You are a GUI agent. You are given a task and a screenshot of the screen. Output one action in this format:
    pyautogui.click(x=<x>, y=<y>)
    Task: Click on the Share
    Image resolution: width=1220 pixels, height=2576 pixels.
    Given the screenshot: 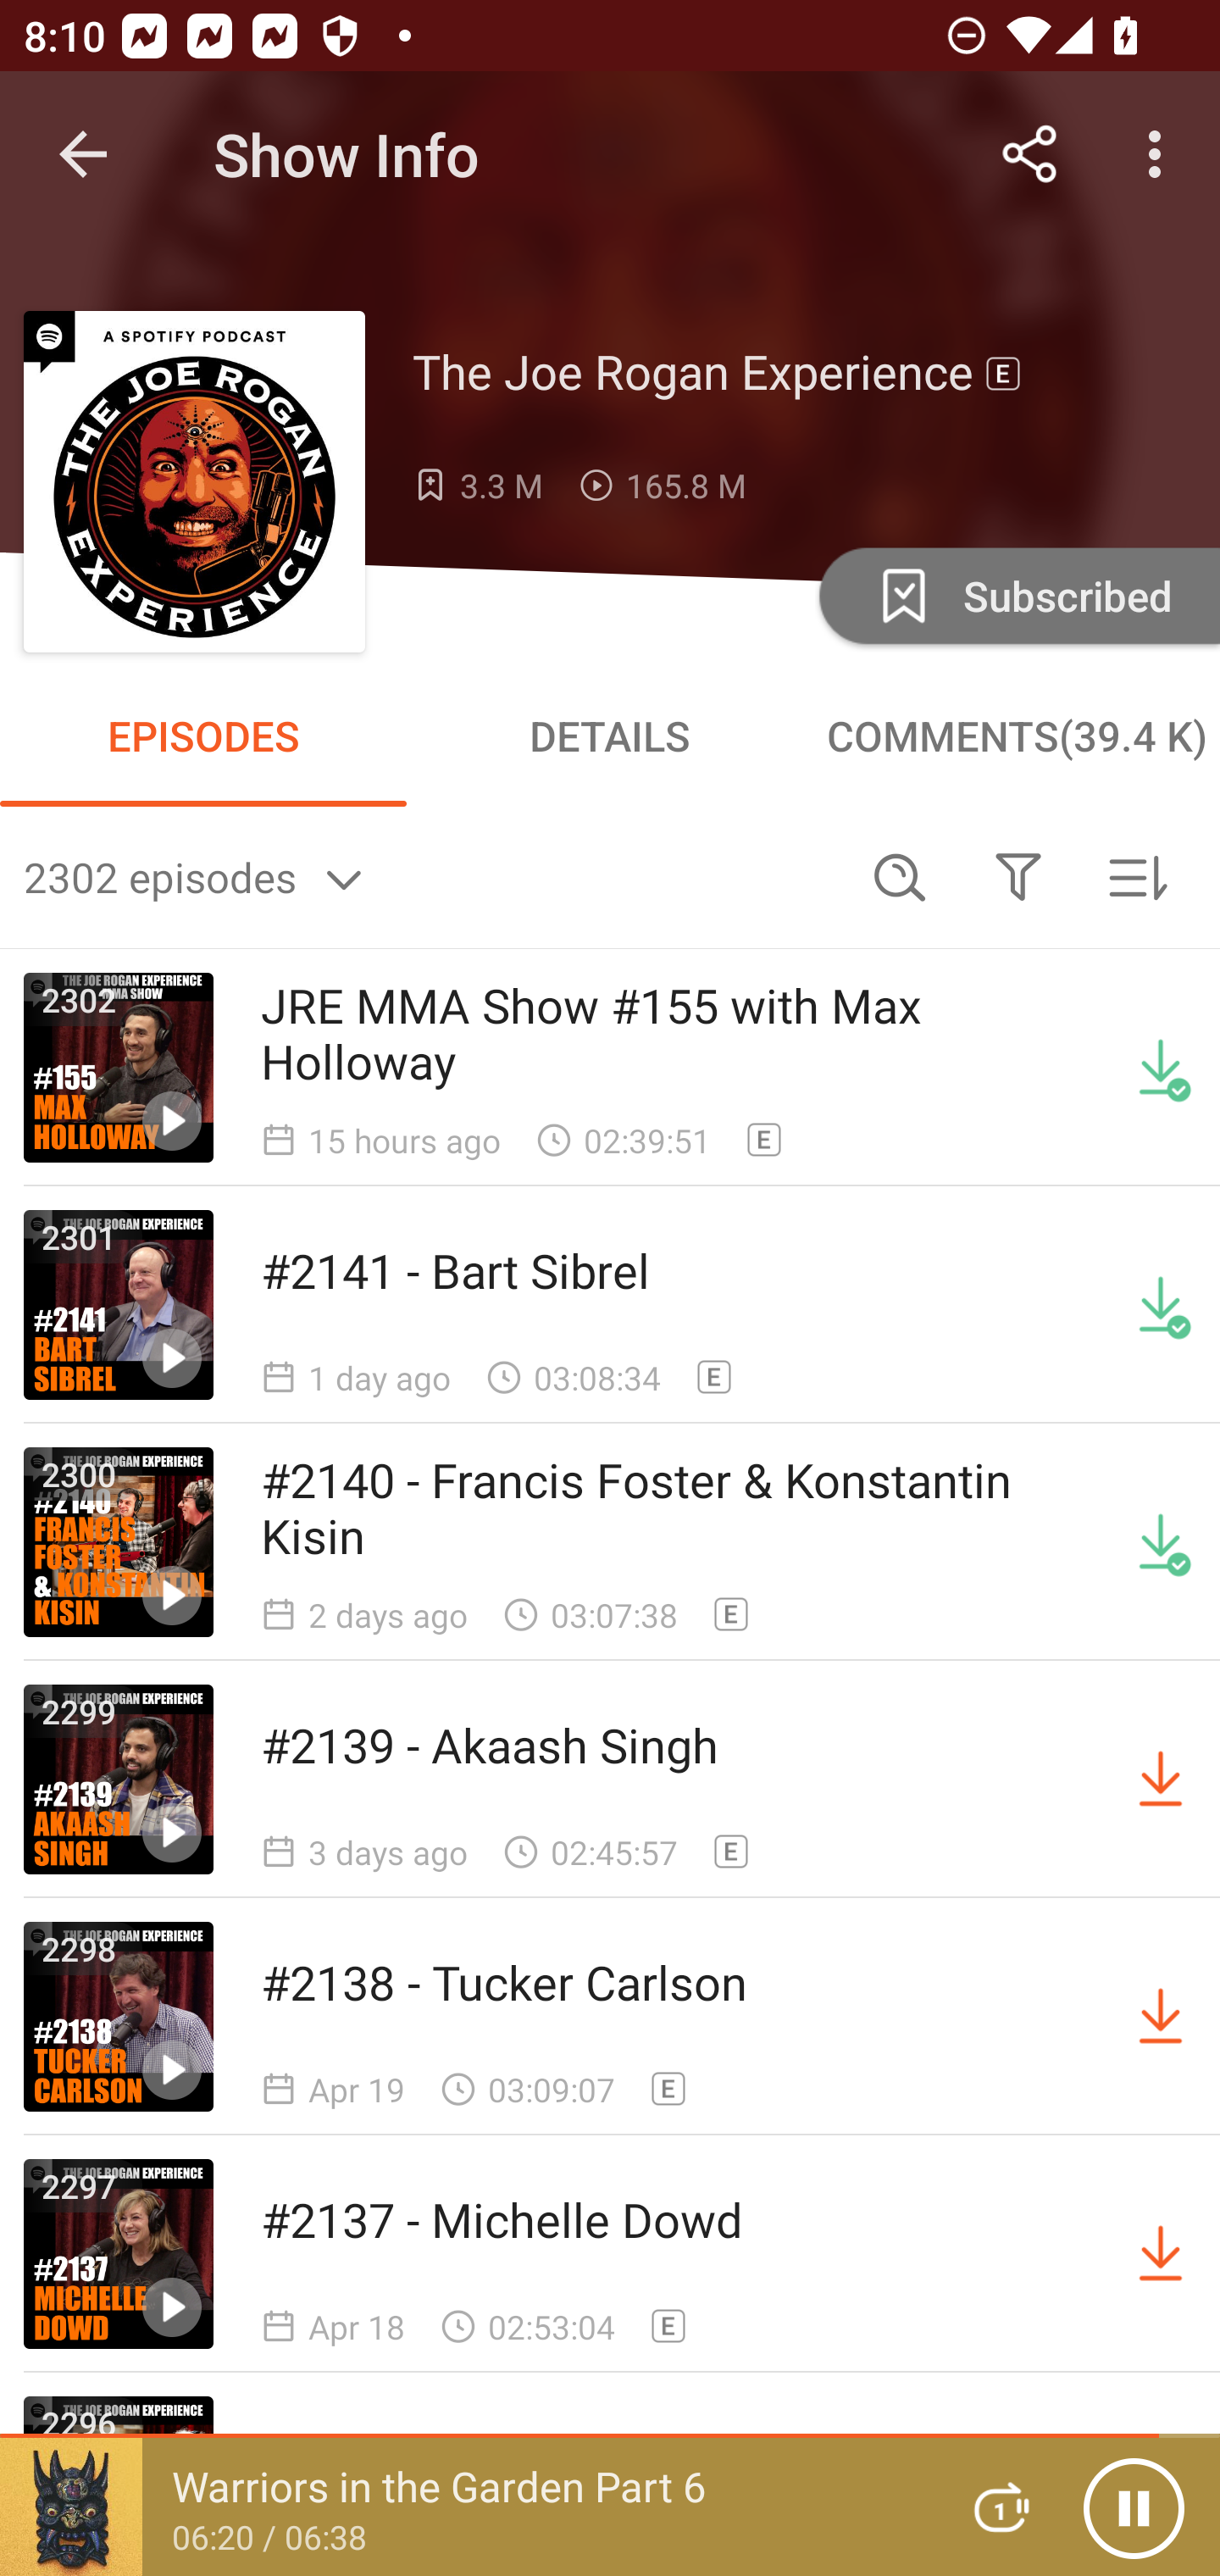 What is the action you would take?
    pyautogui.click(x=1030, y=154)
    